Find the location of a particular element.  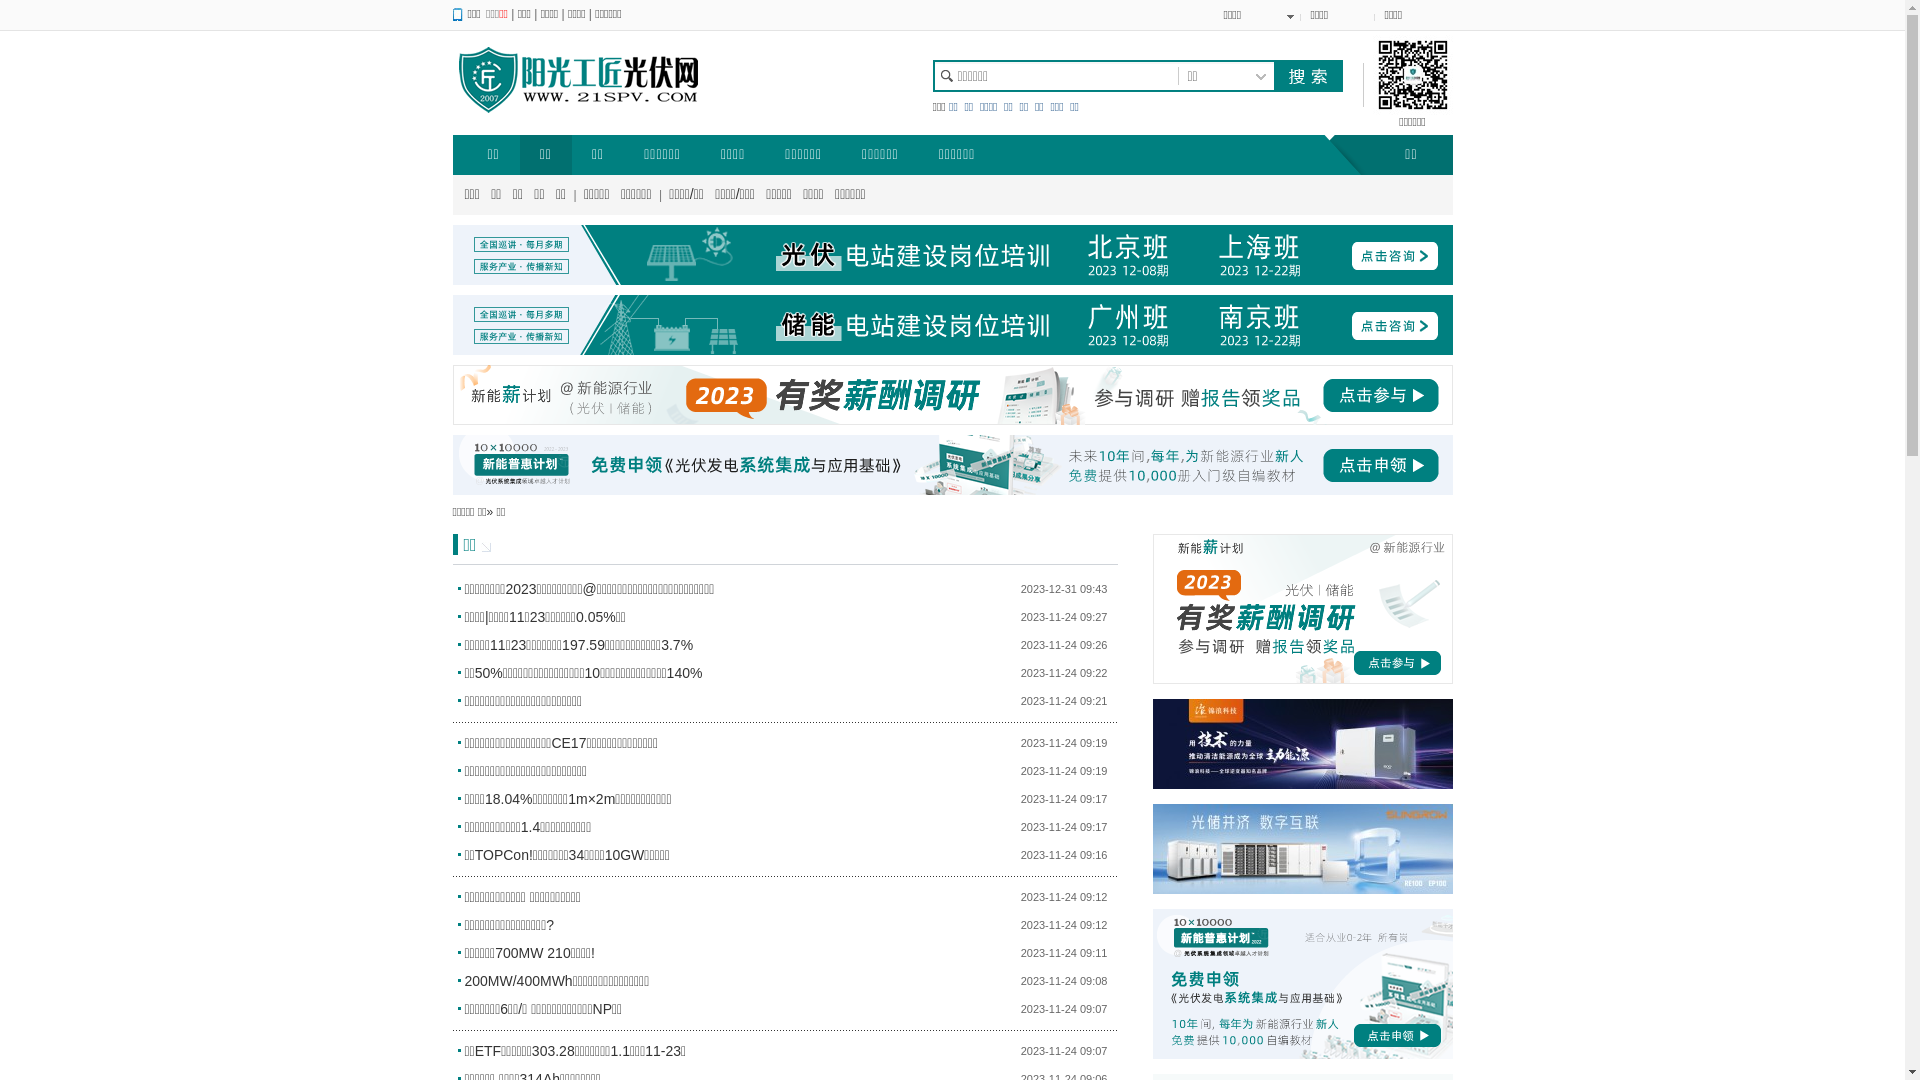

  is located at coordinates (1307, 76).